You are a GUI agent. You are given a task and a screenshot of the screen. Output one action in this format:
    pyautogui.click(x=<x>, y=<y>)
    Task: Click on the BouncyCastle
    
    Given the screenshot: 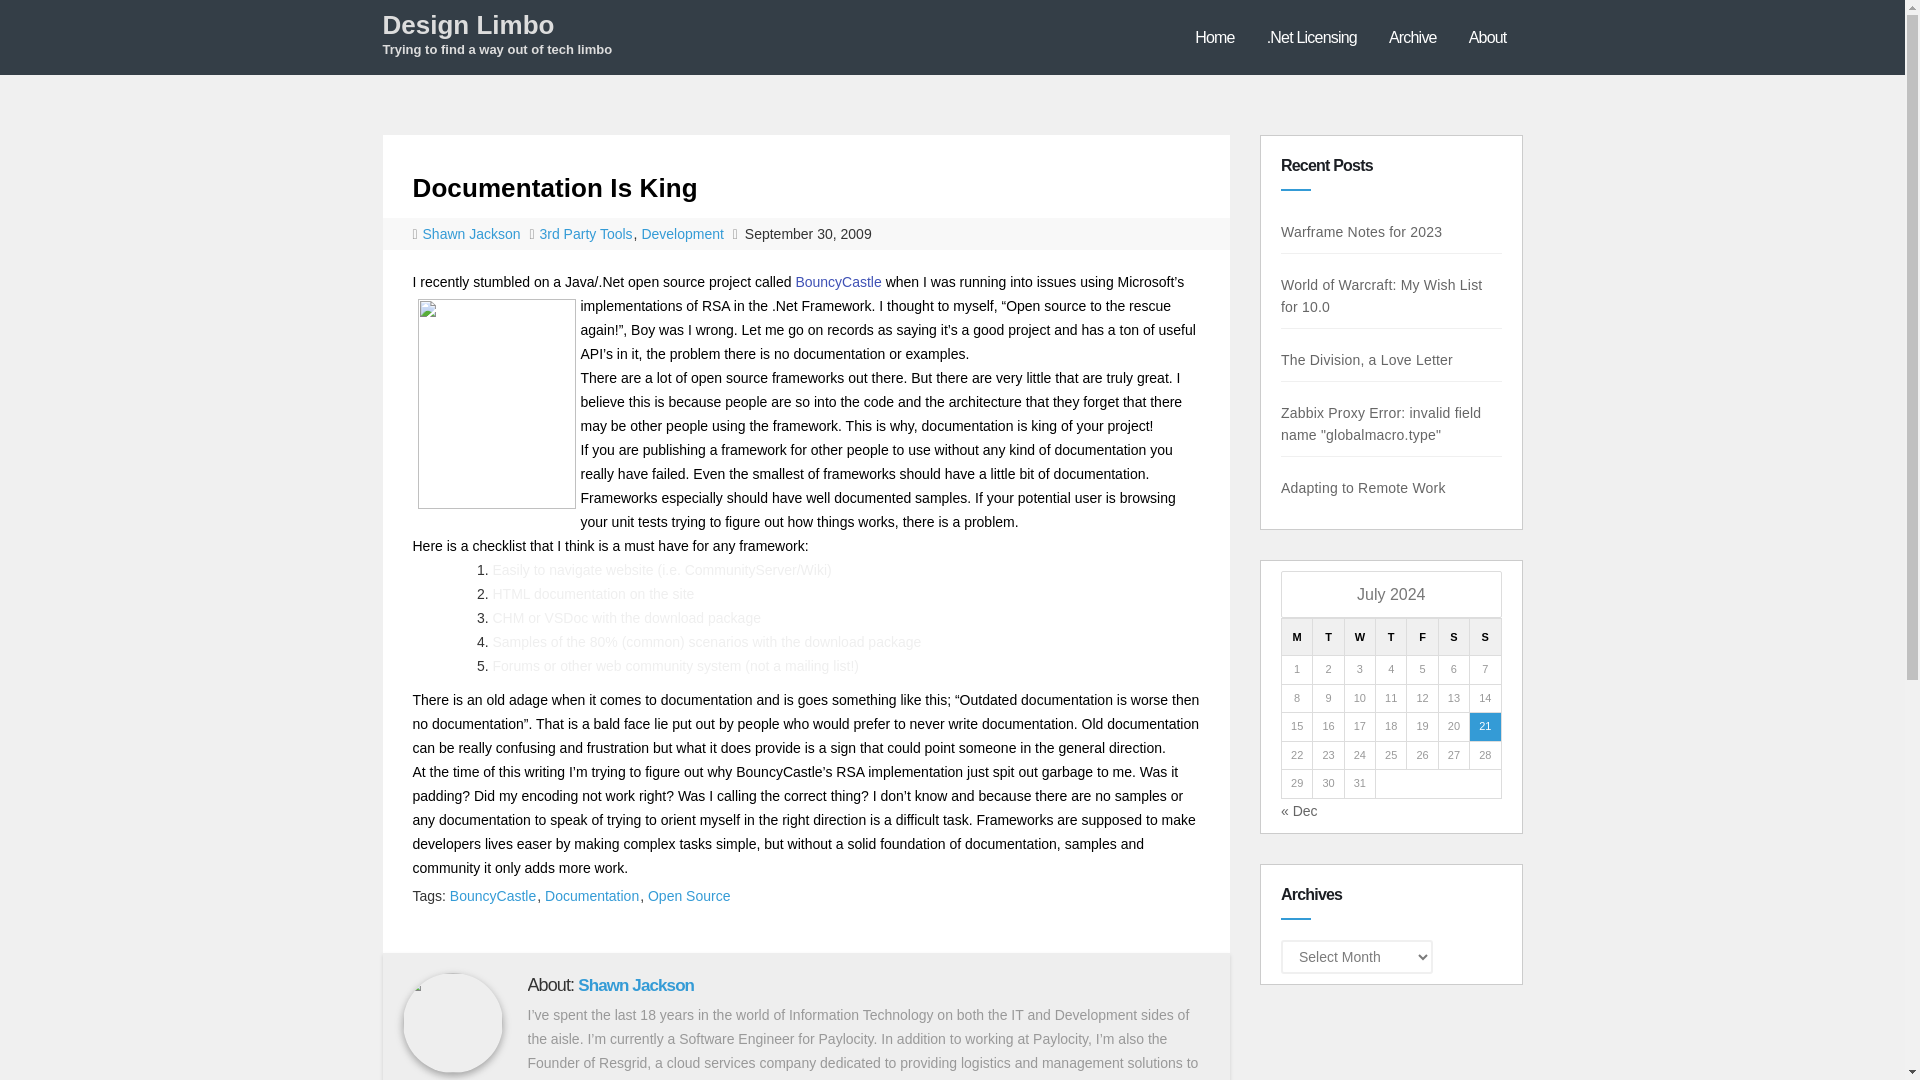 What is the action you would take?
    pyautogui.click(x=838, y=282)
    